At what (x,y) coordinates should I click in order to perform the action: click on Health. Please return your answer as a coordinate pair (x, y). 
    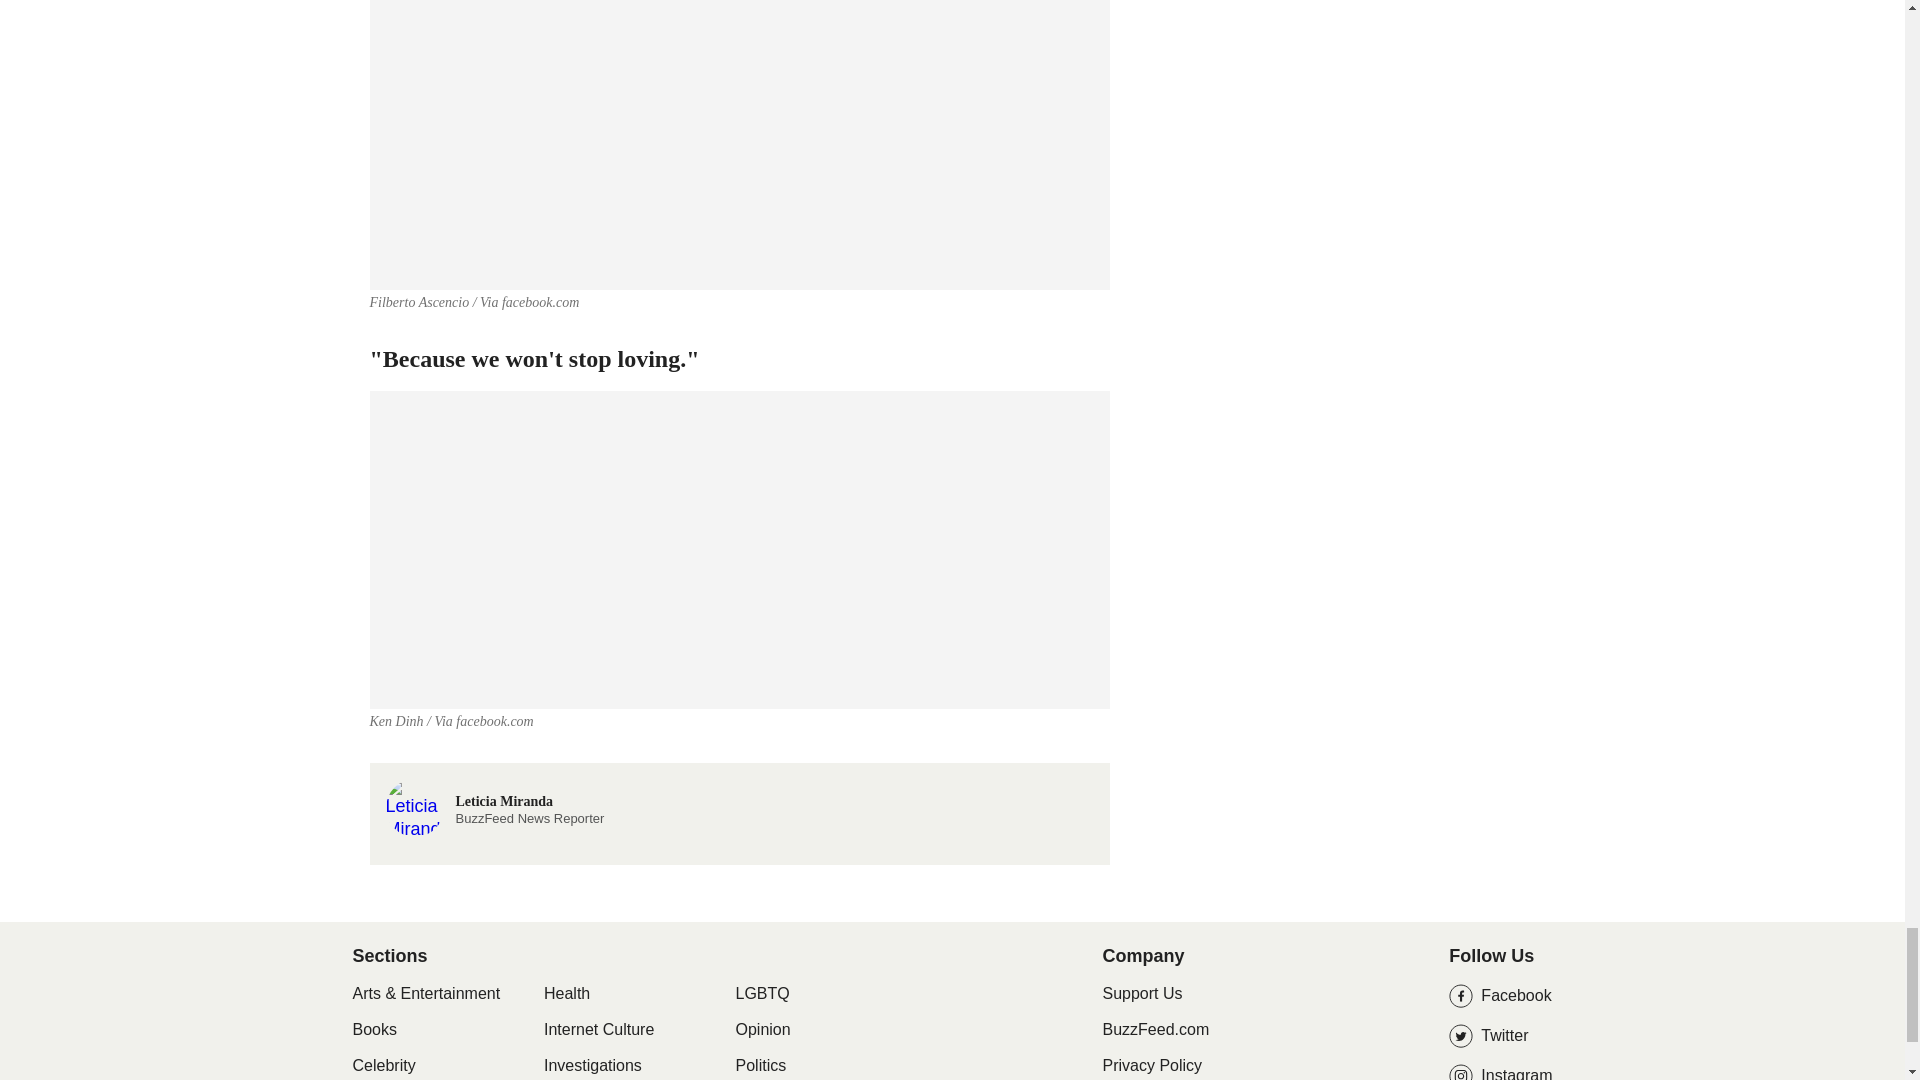
    Looking at the image, I should click on (566, 994).